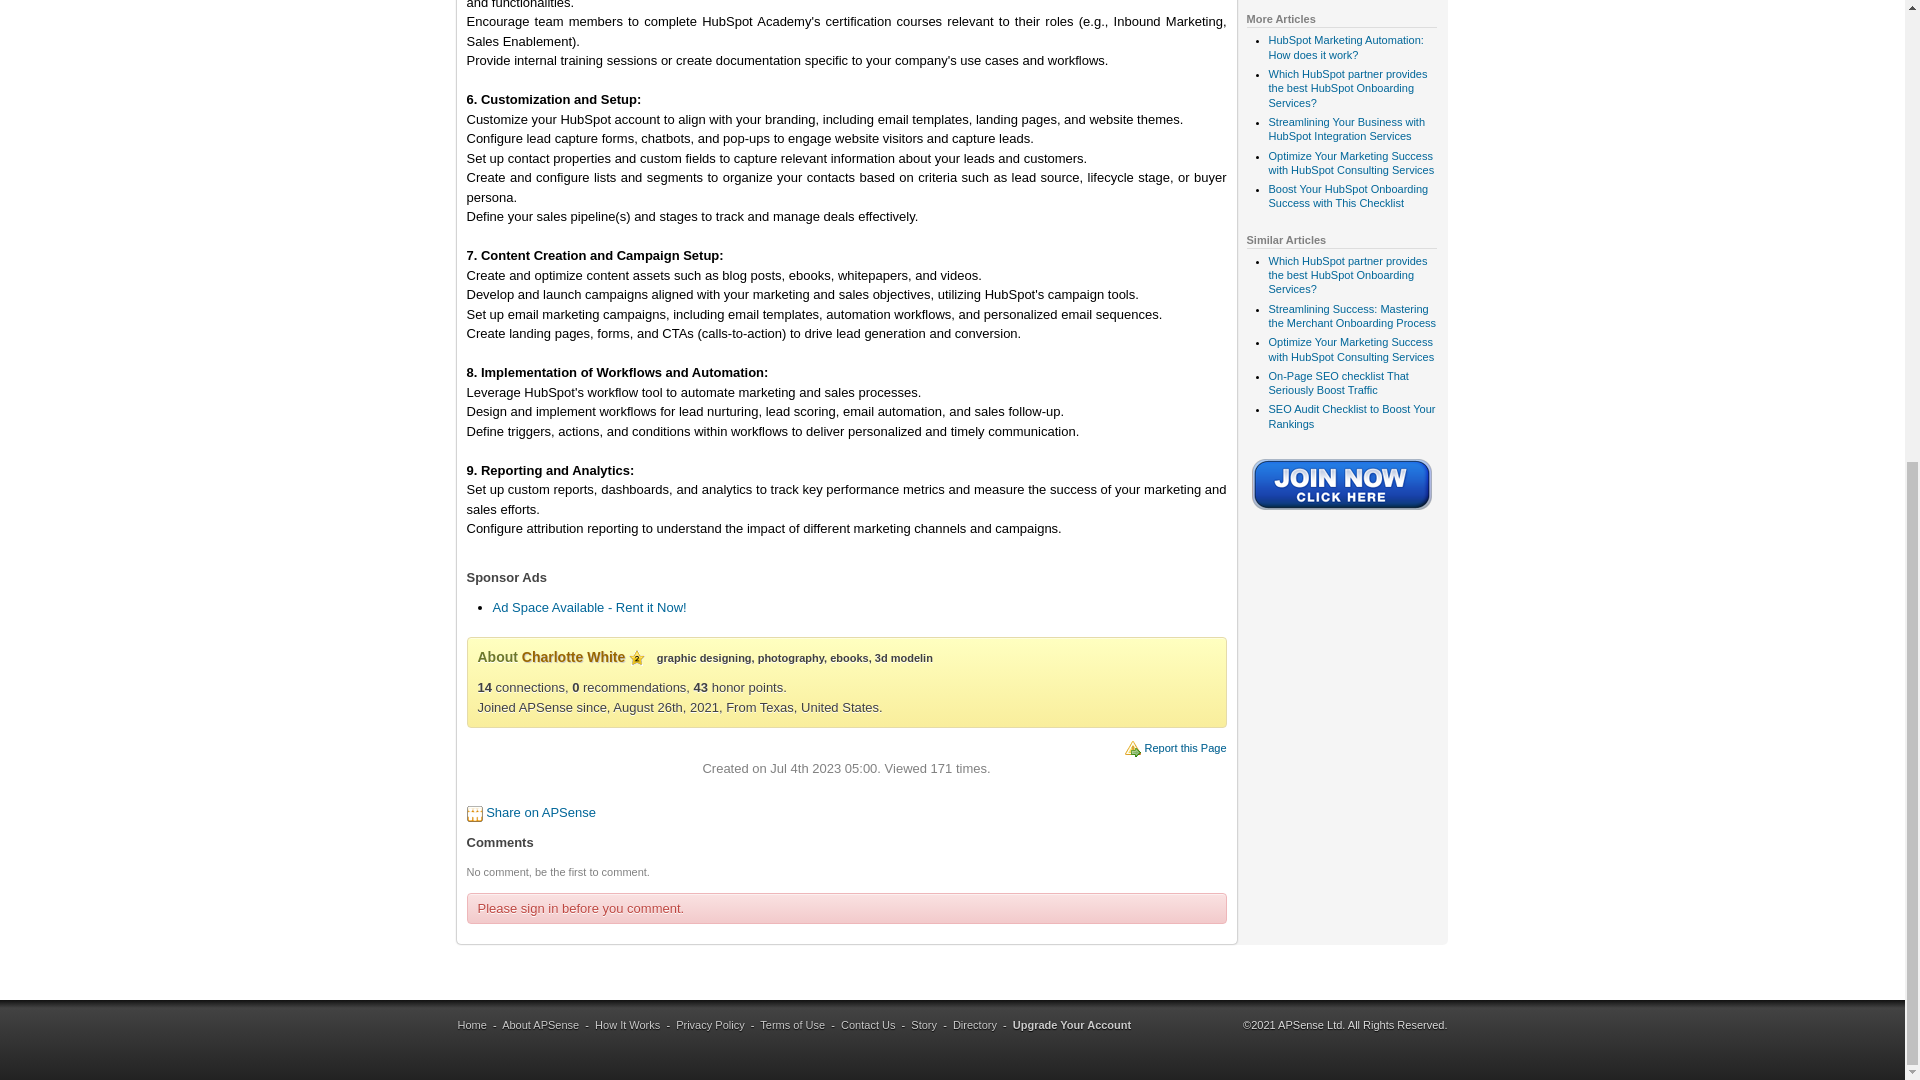 The height and width of the screenshot is (1080, 1920). What do you see at coordinates (574, 657) in the screenshot?
I see `Charlotte White` at bounding box center [574, 657].